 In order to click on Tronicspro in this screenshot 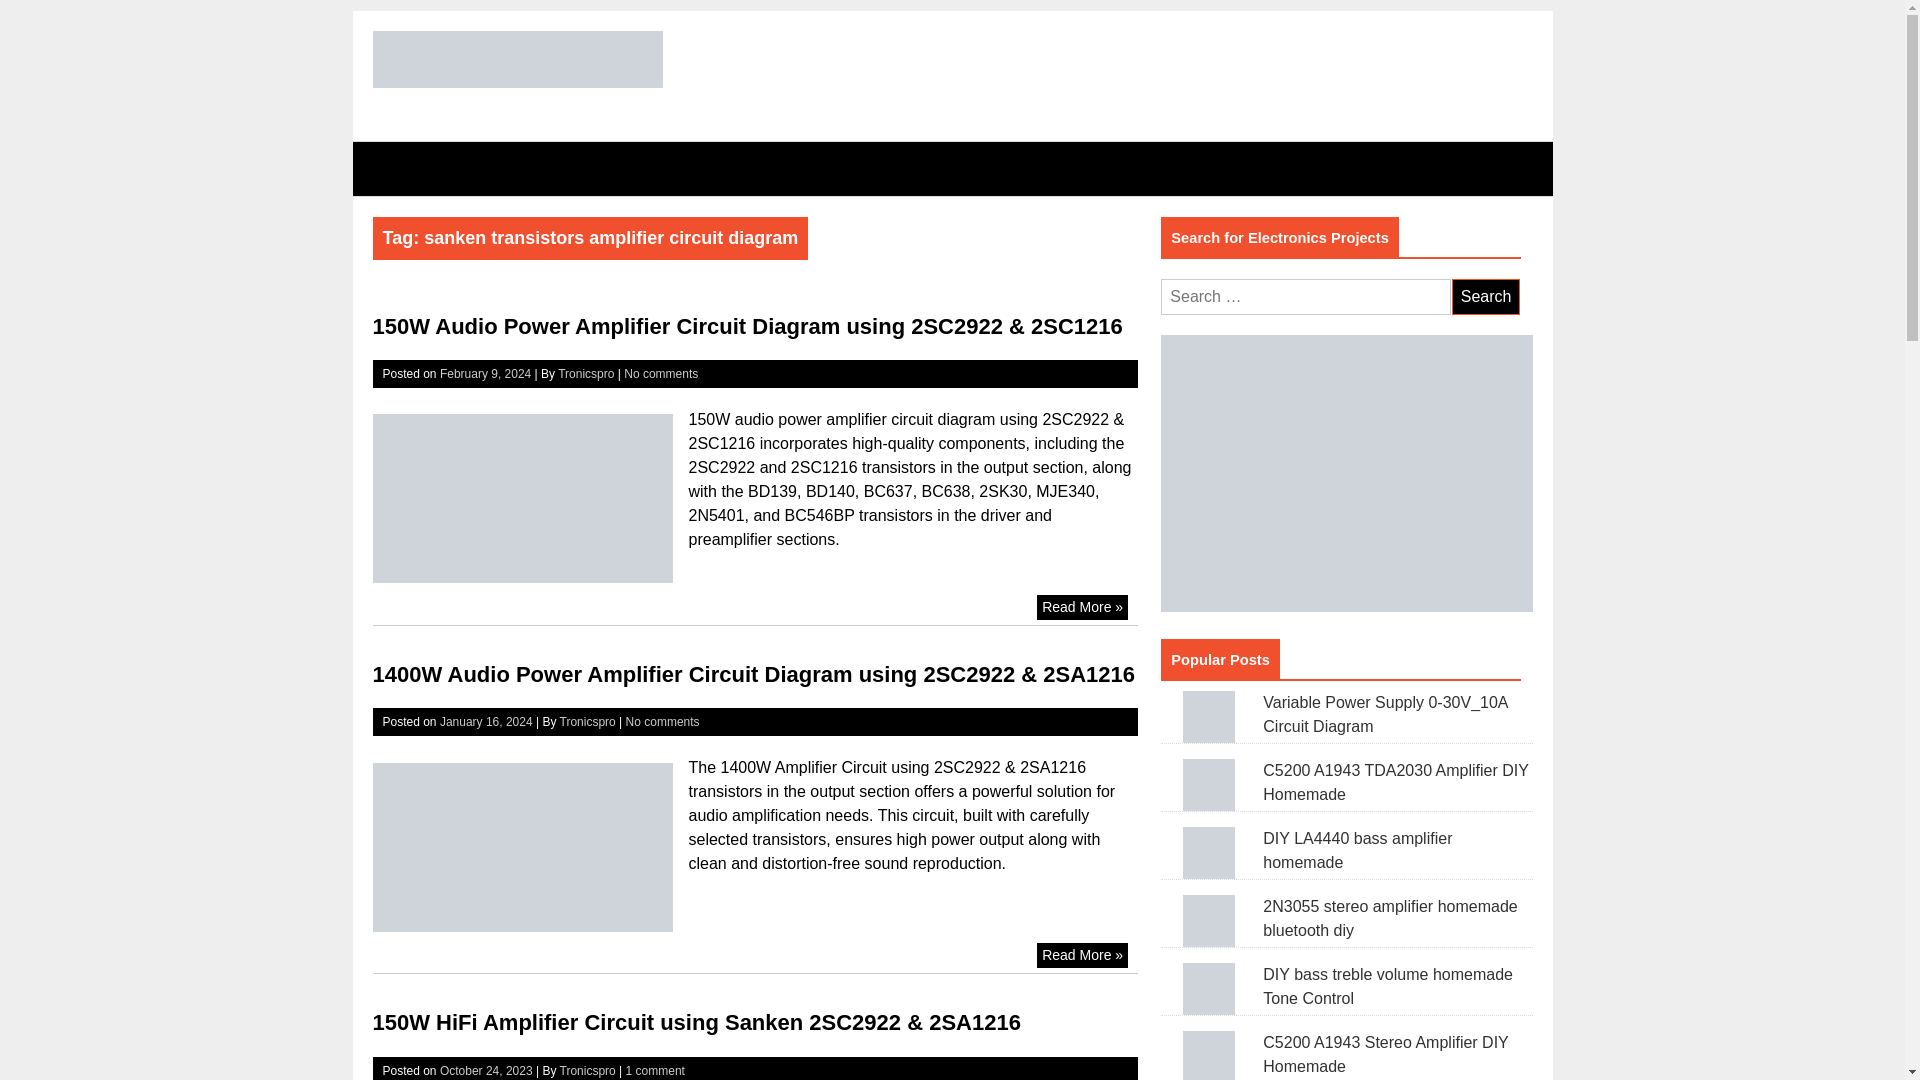, I will do `click(588, 722)`.